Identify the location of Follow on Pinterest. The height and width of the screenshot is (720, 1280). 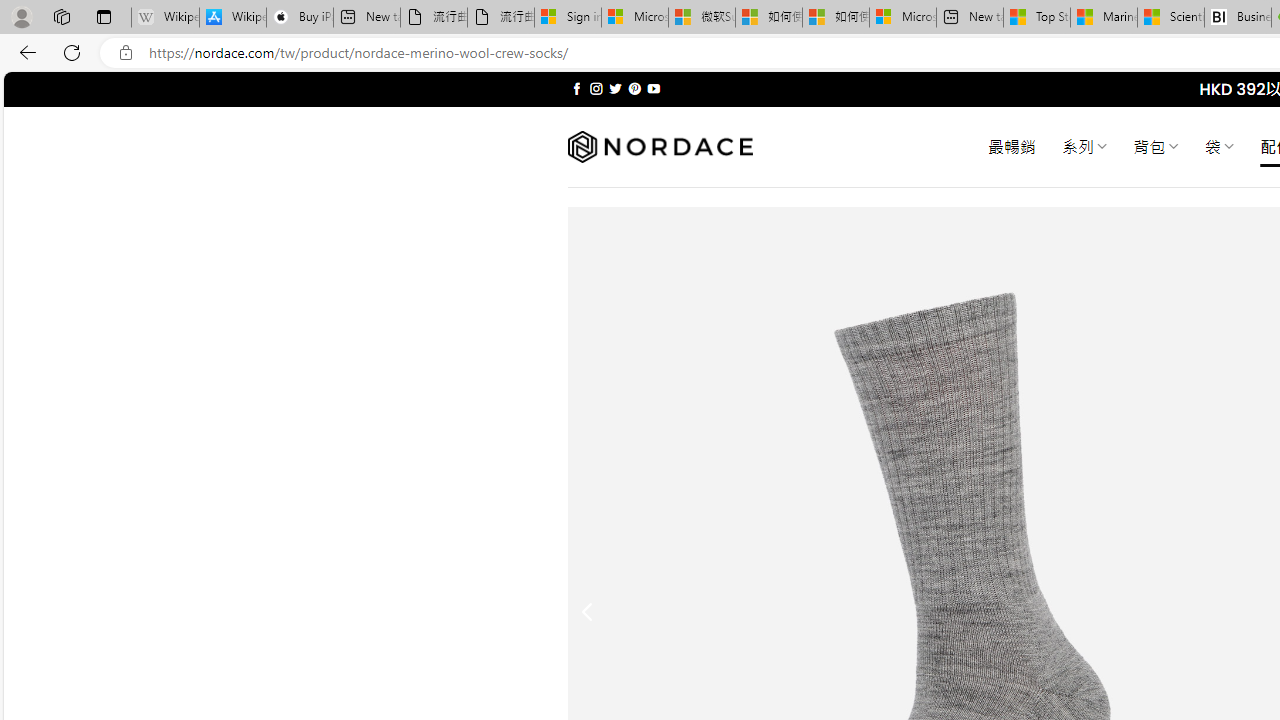
(634, 88).